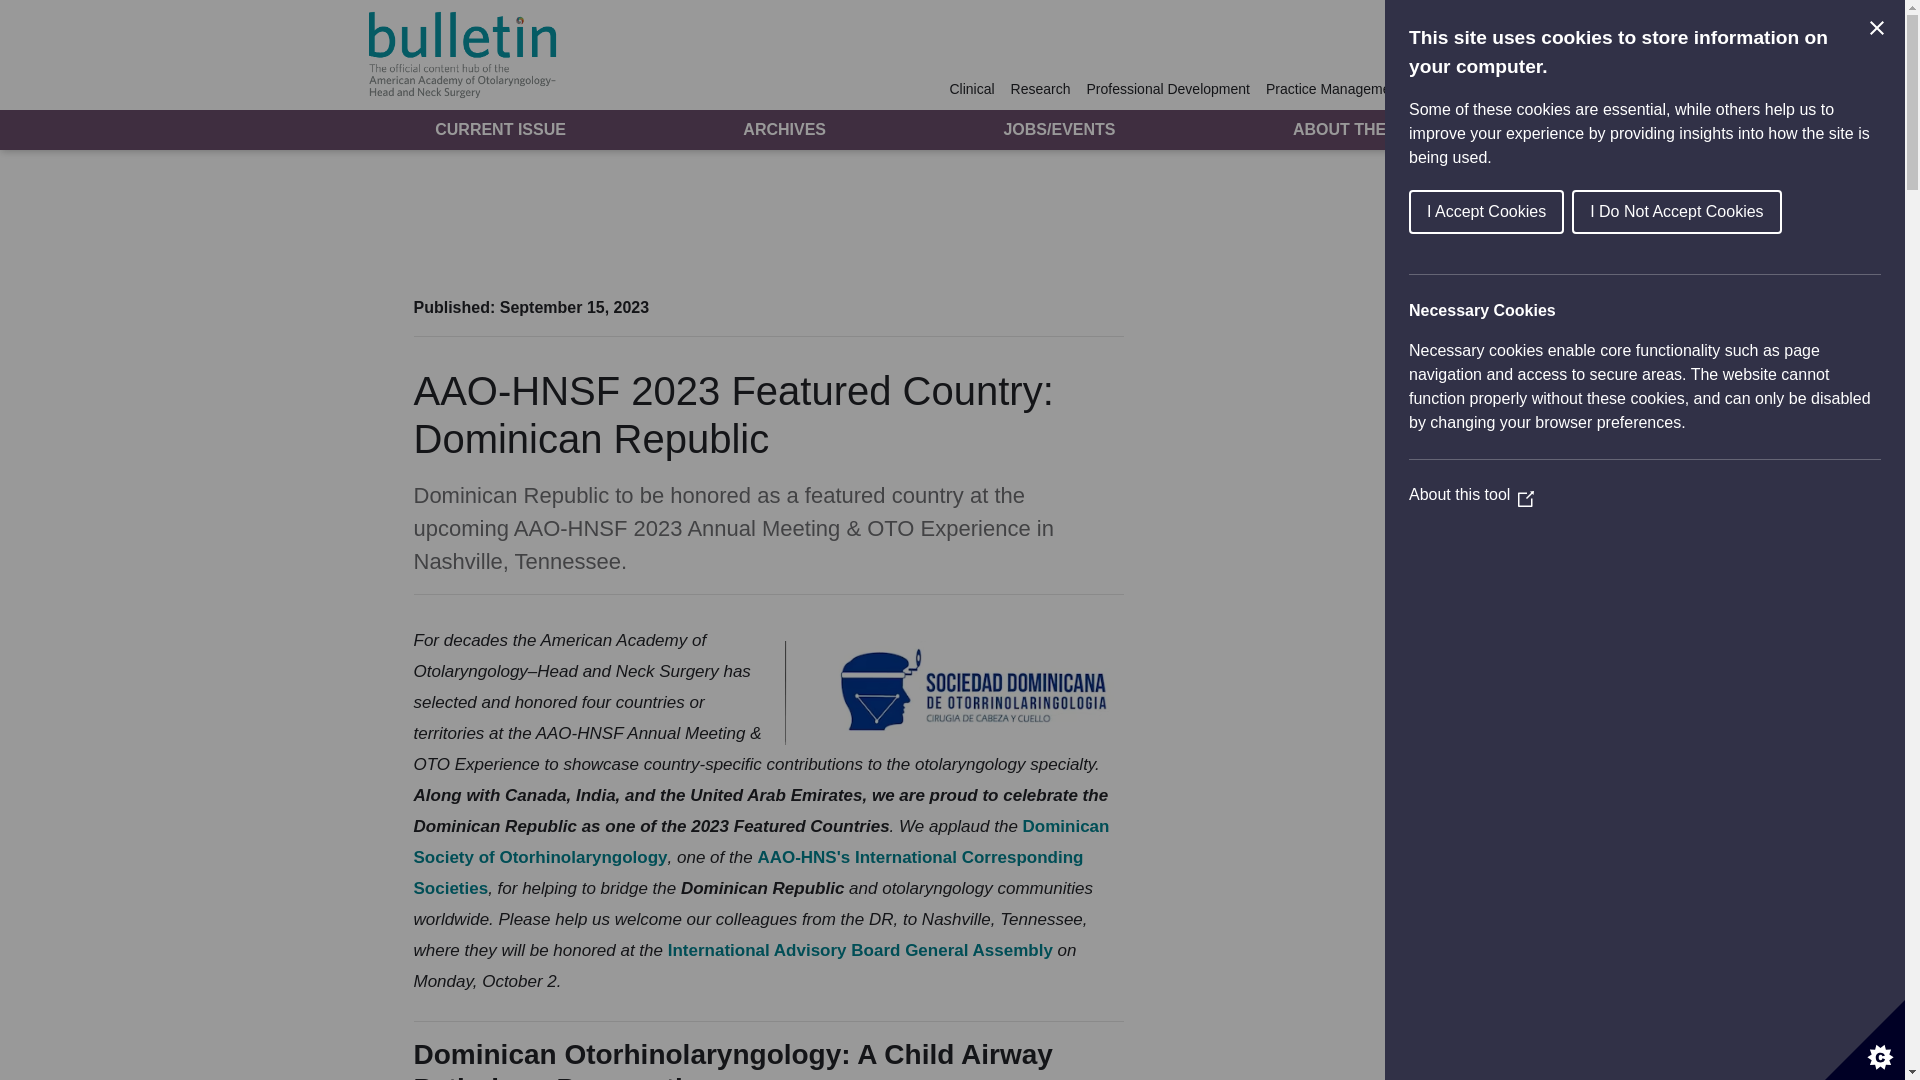 This screenshot has height=1080, width=1920. Describe the element at coordinates (951, 218) in the screenshot. I see `3rd party ad content` at that location.